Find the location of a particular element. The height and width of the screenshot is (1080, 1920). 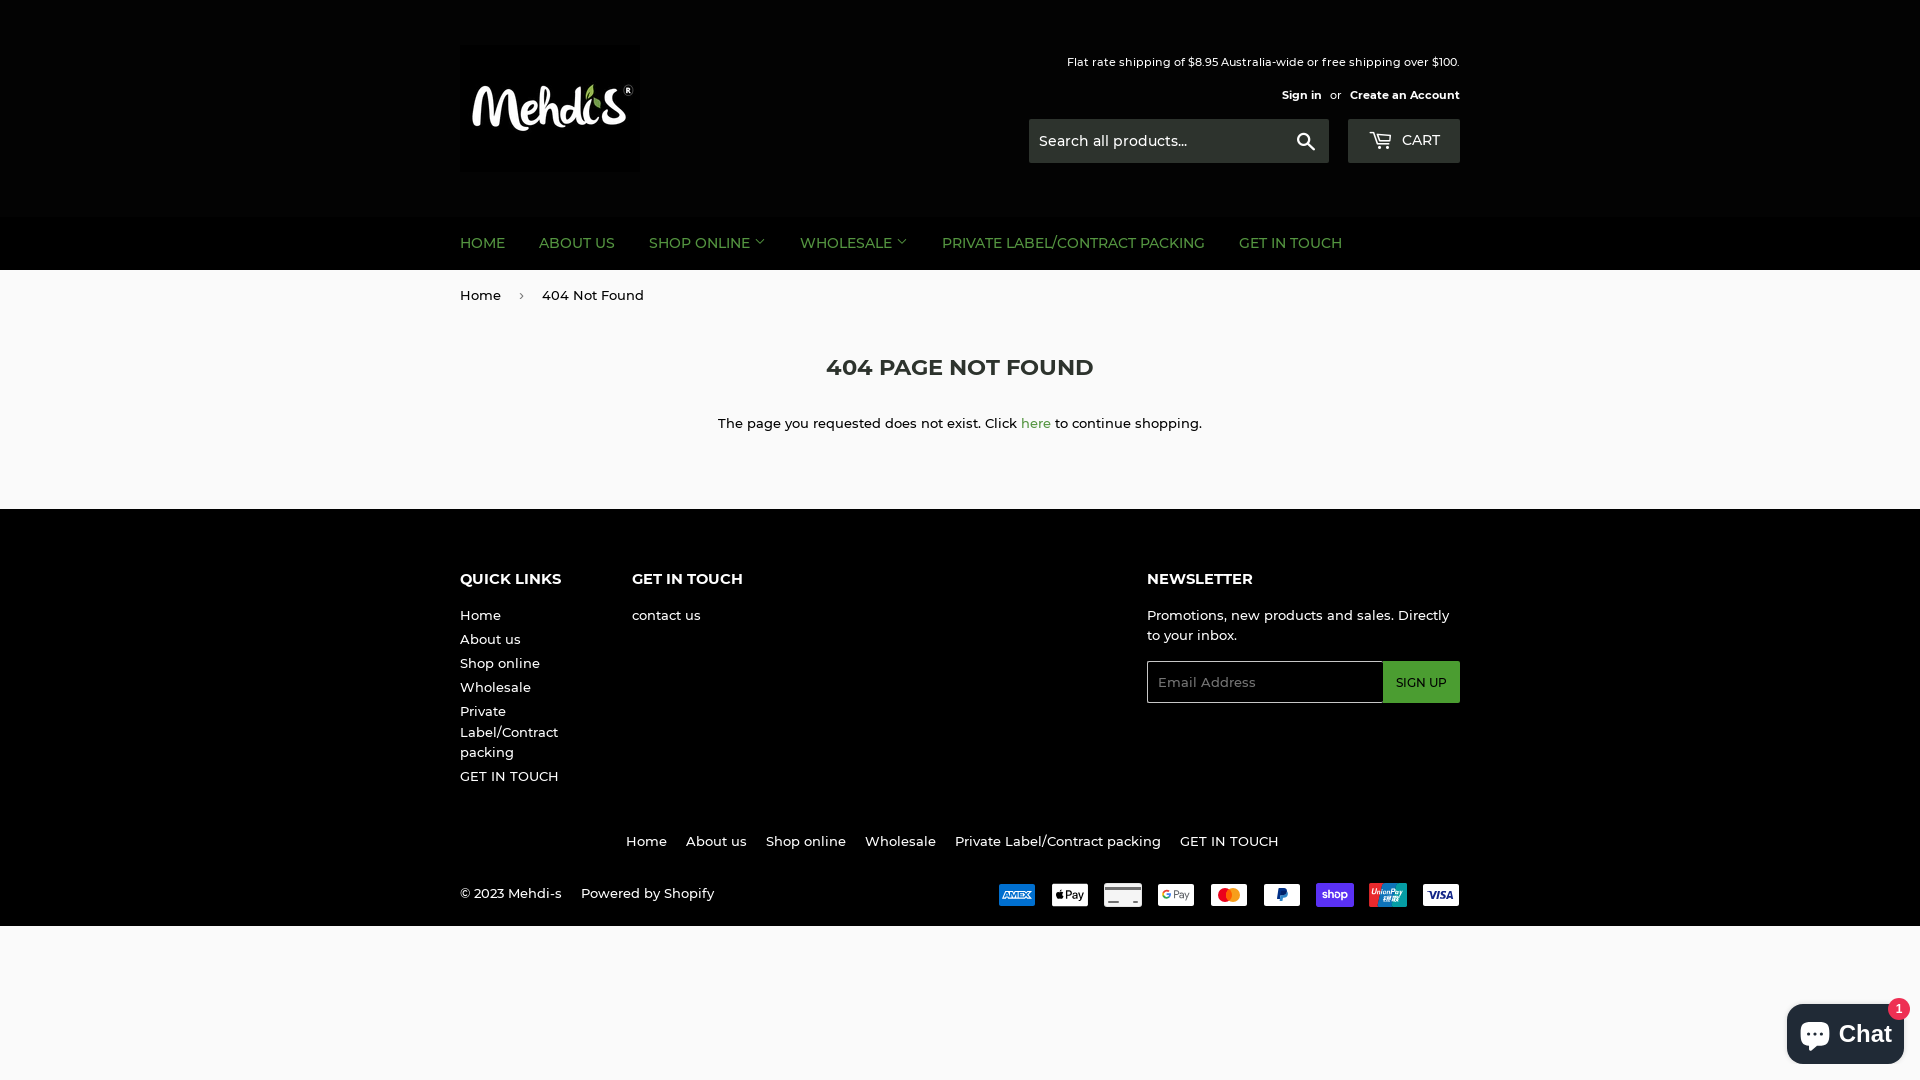

Home is located at coordinates (646, 841).